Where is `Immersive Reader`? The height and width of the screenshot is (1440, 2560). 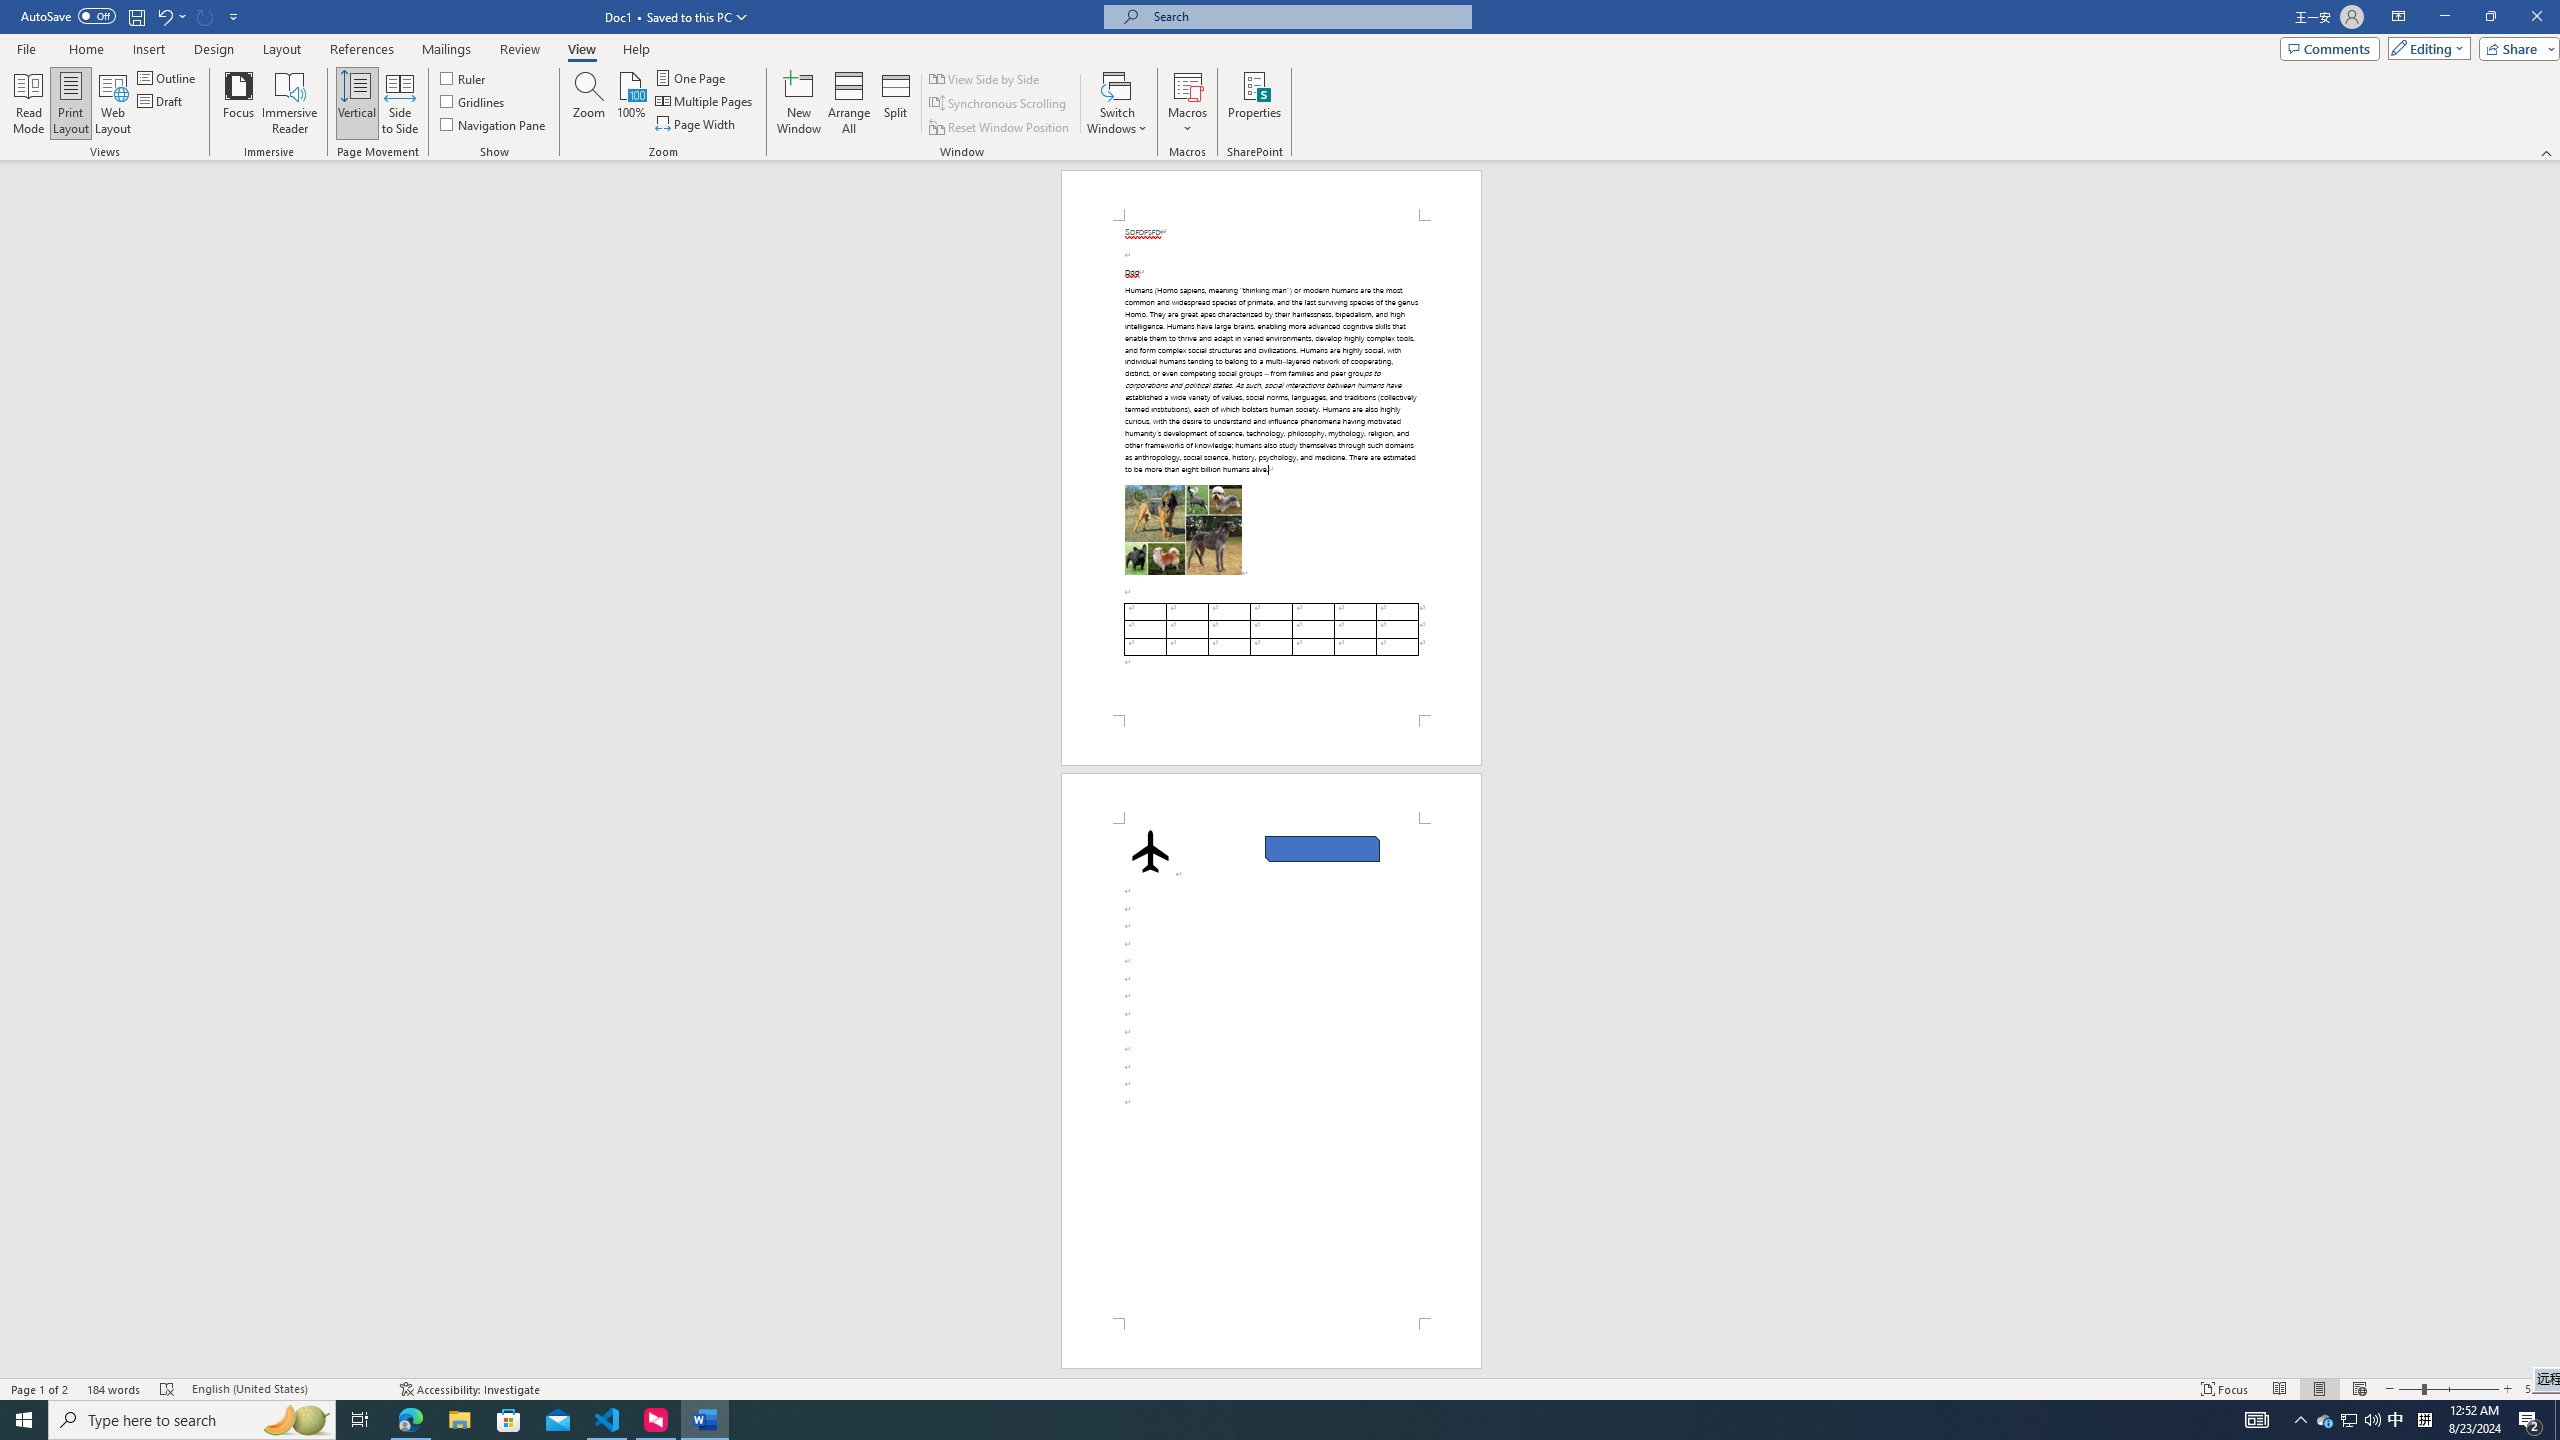 Immersive Reader is located at coordinates (290, 103).